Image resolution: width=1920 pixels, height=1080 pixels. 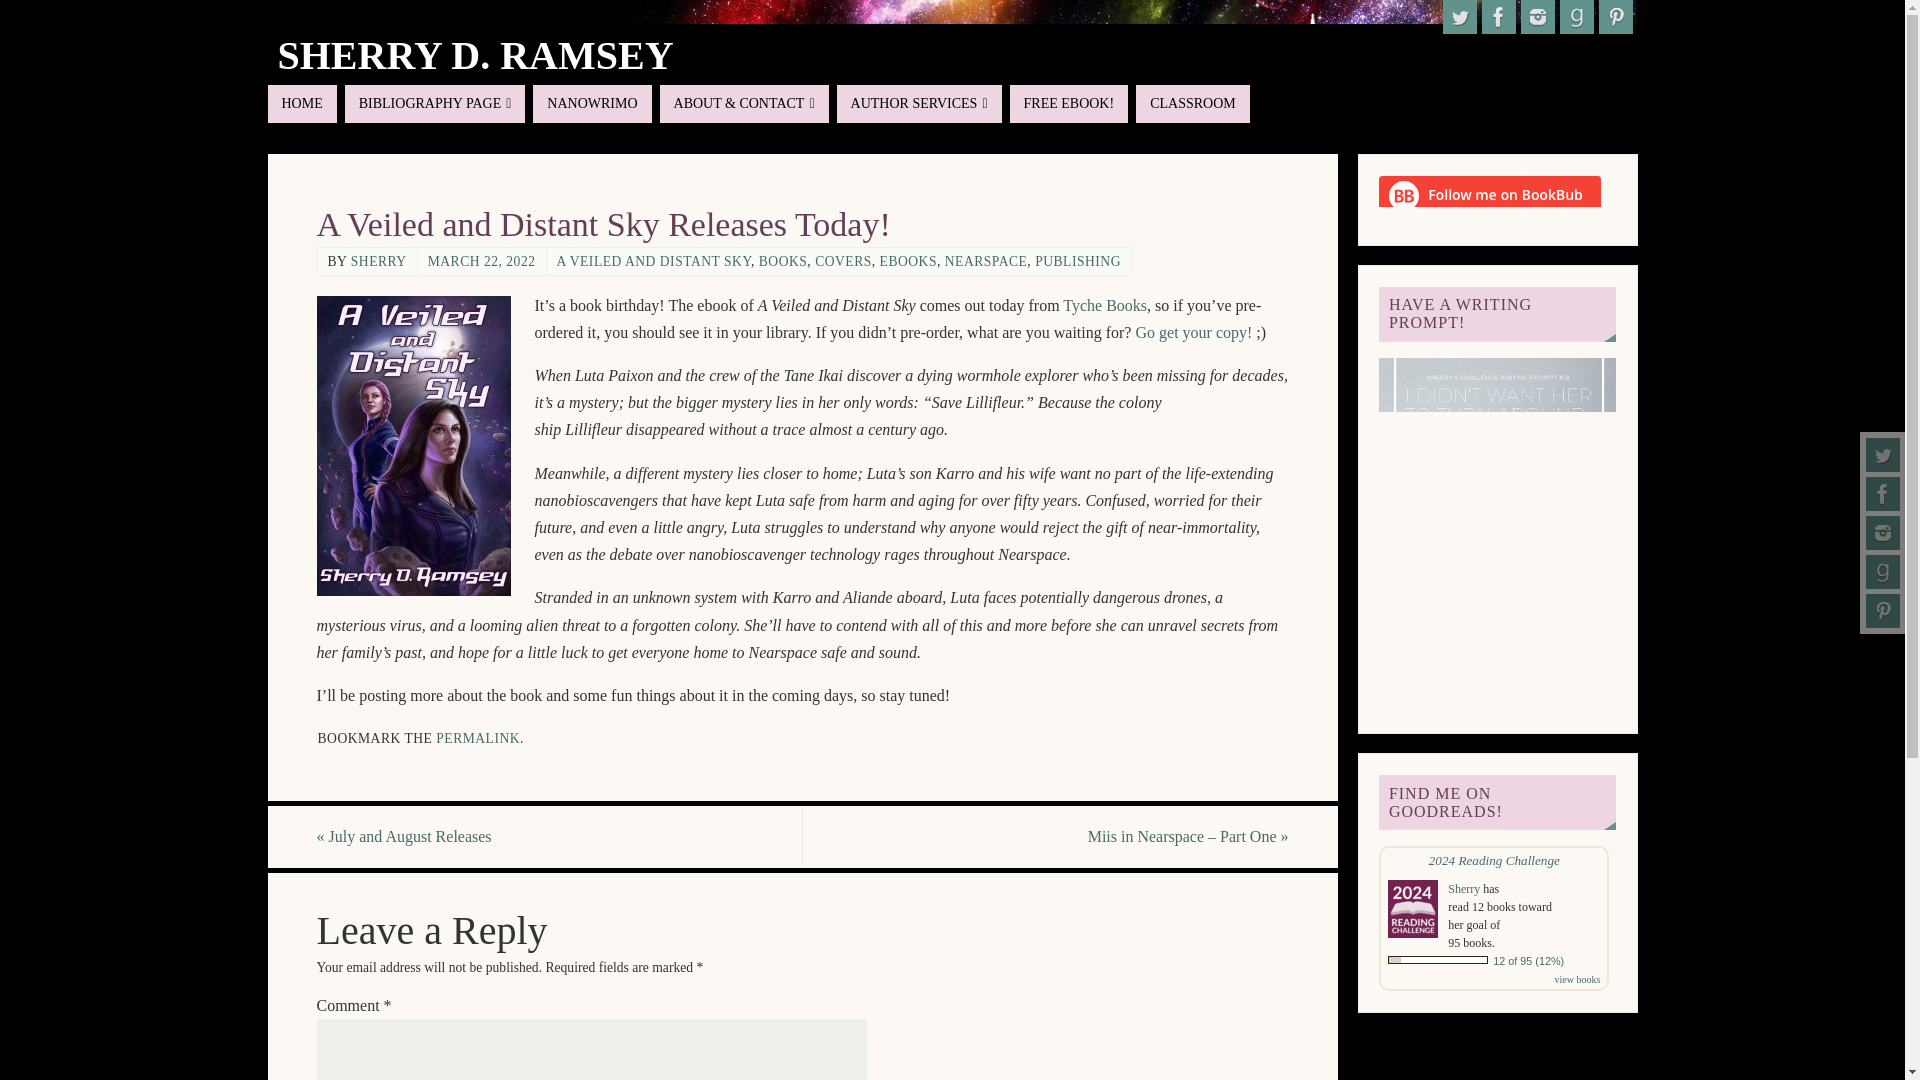 I want to click on CLASSROOM, so click(x=1192, y=104).